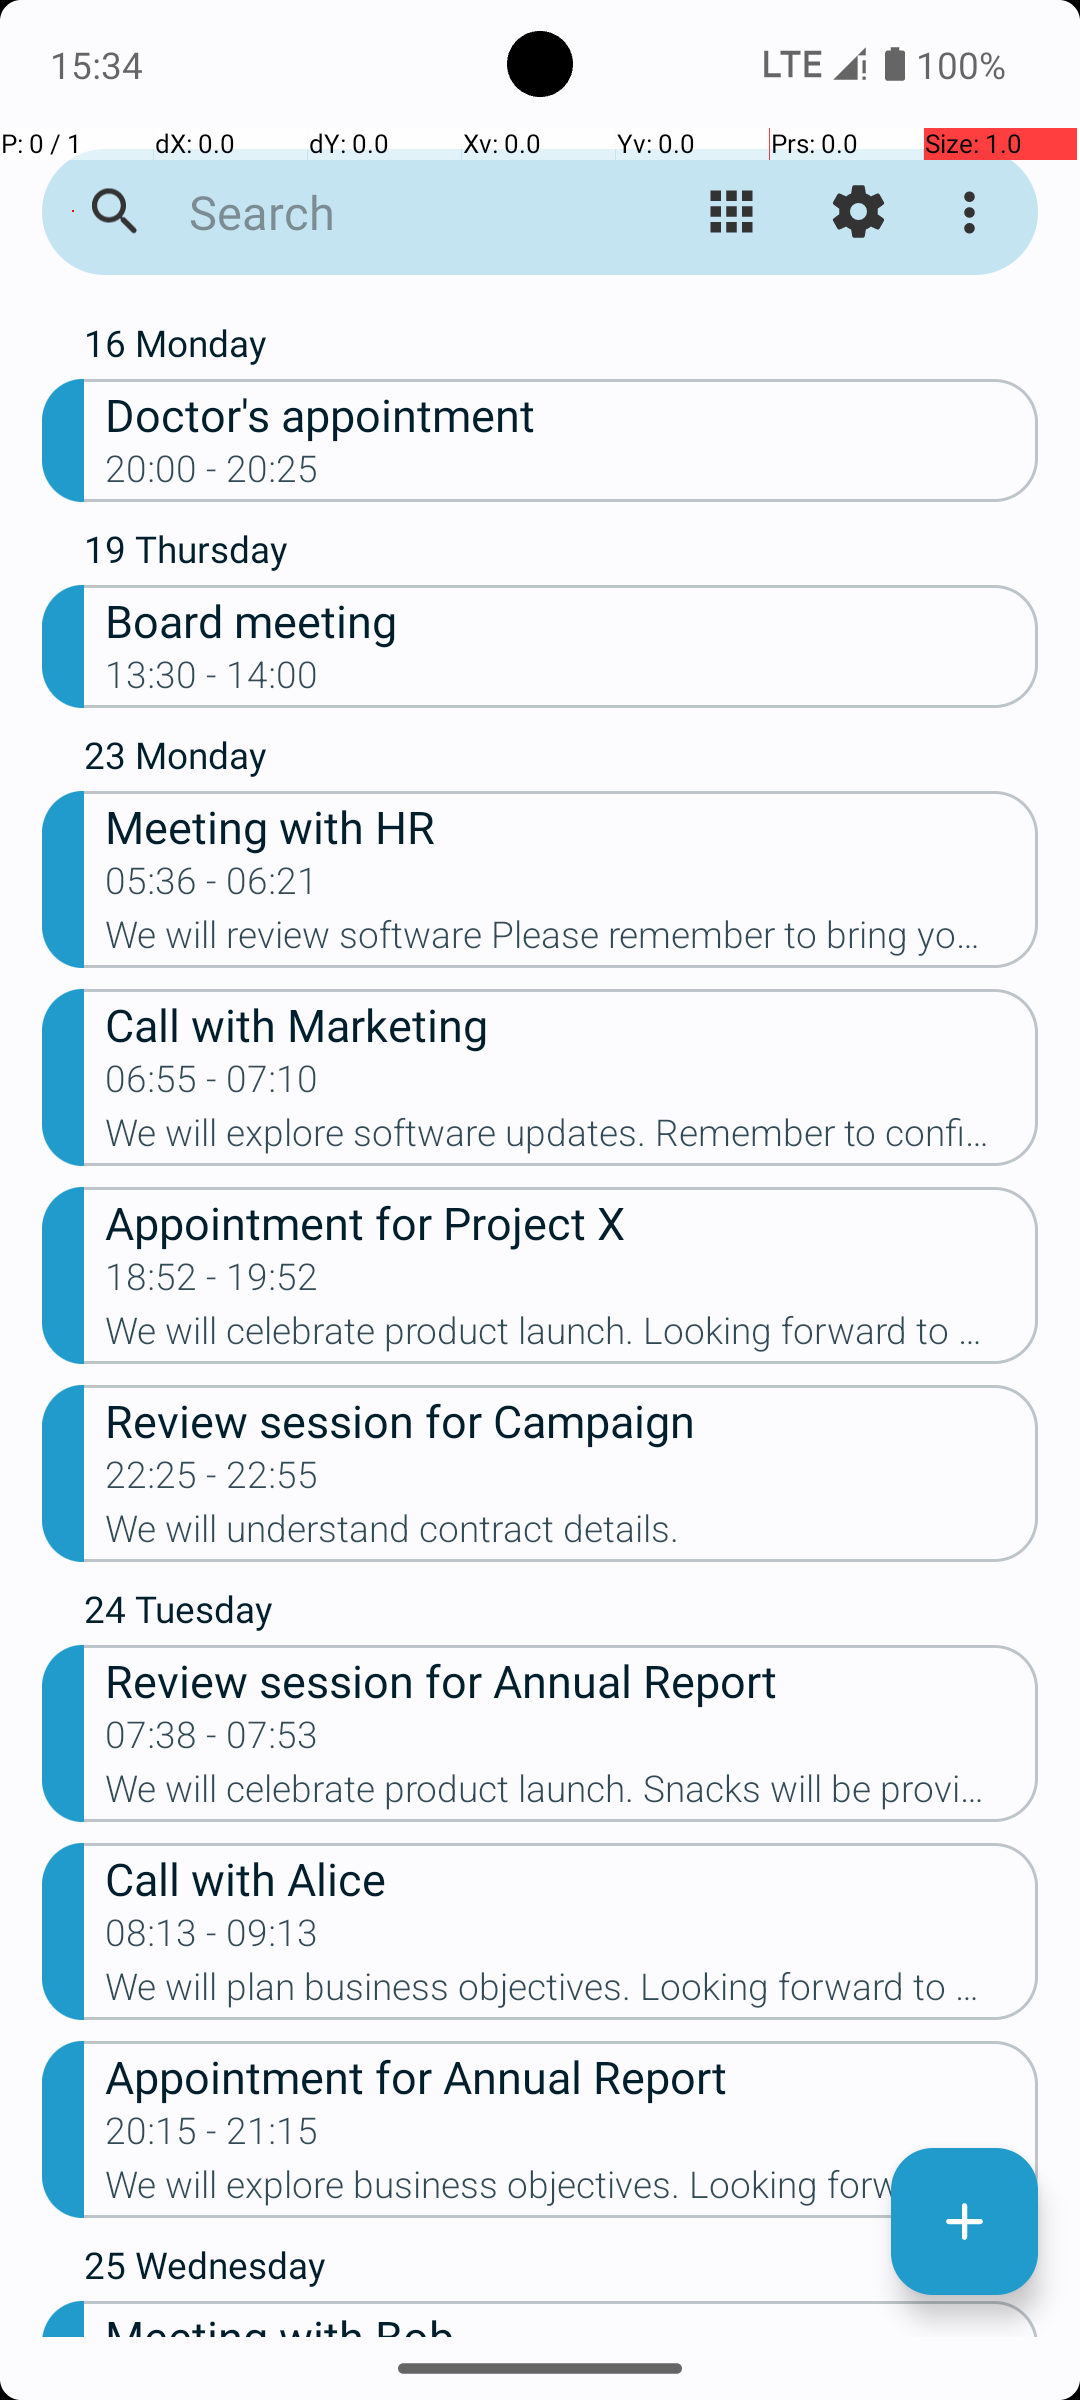  What do you see at coordinates (572, 941) in the screenshot?
I see `We will review software Please remember to bring your laptop and charger. updates. Snacks will be provided.` at bounding box center [572, 941].